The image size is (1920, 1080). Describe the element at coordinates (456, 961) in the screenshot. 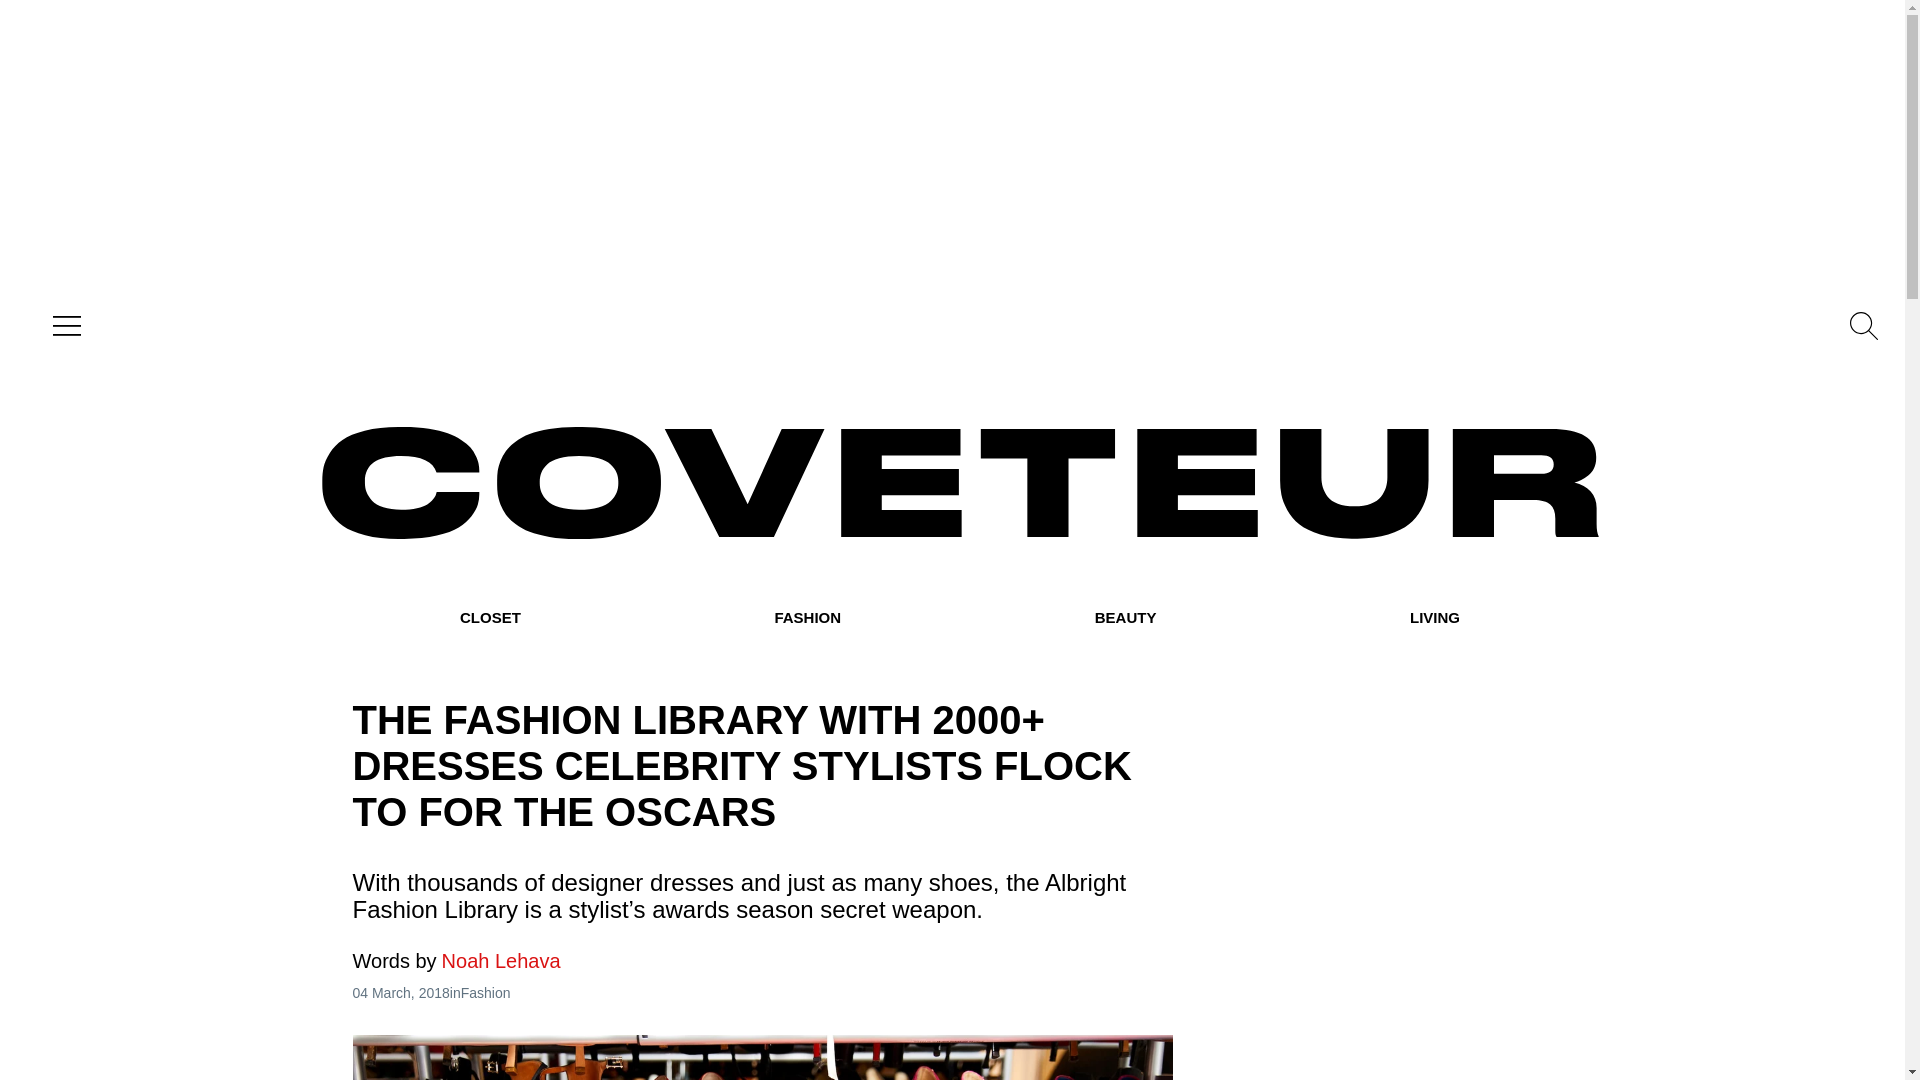

I see `Noah Lehava` at that location.